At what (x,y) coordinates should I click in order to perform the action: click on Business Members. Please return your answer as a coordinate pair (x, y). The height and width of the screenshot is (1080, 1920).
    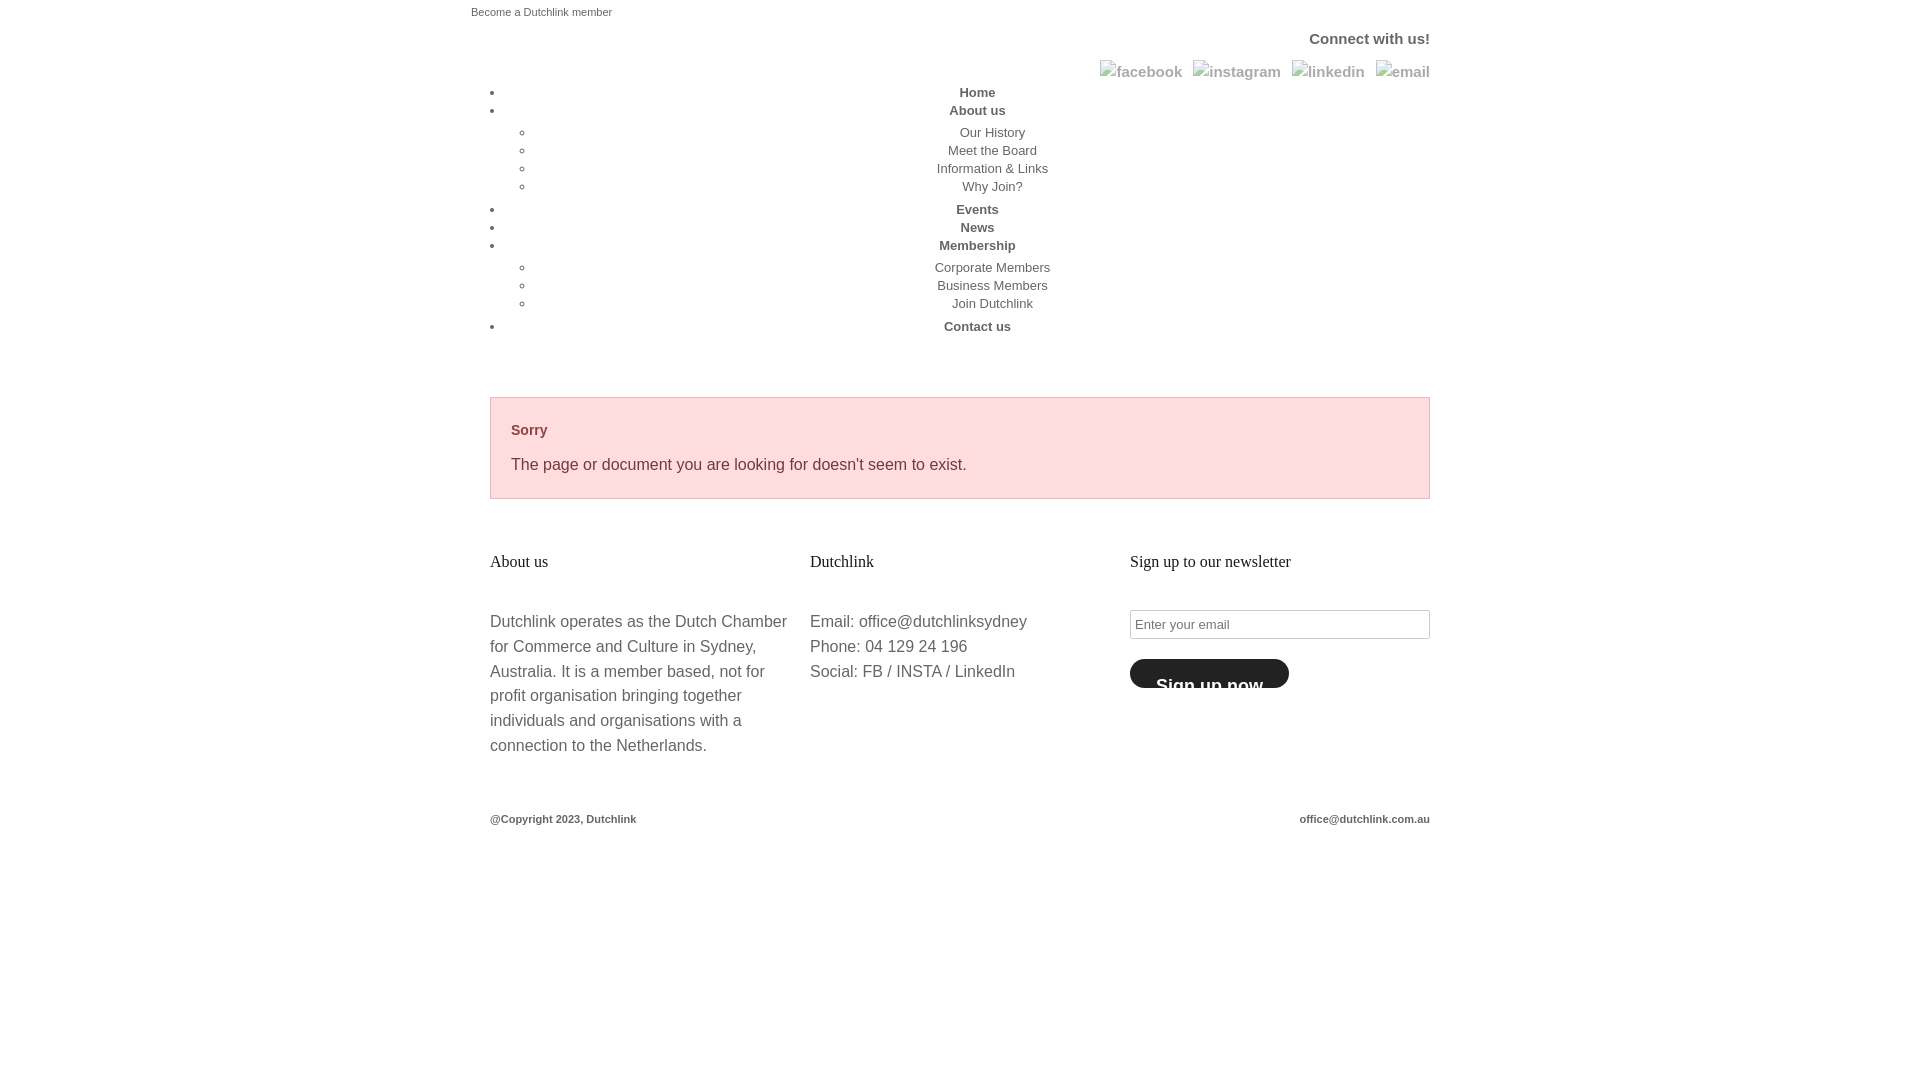
    Looking at the image, I should click on (992, 286).